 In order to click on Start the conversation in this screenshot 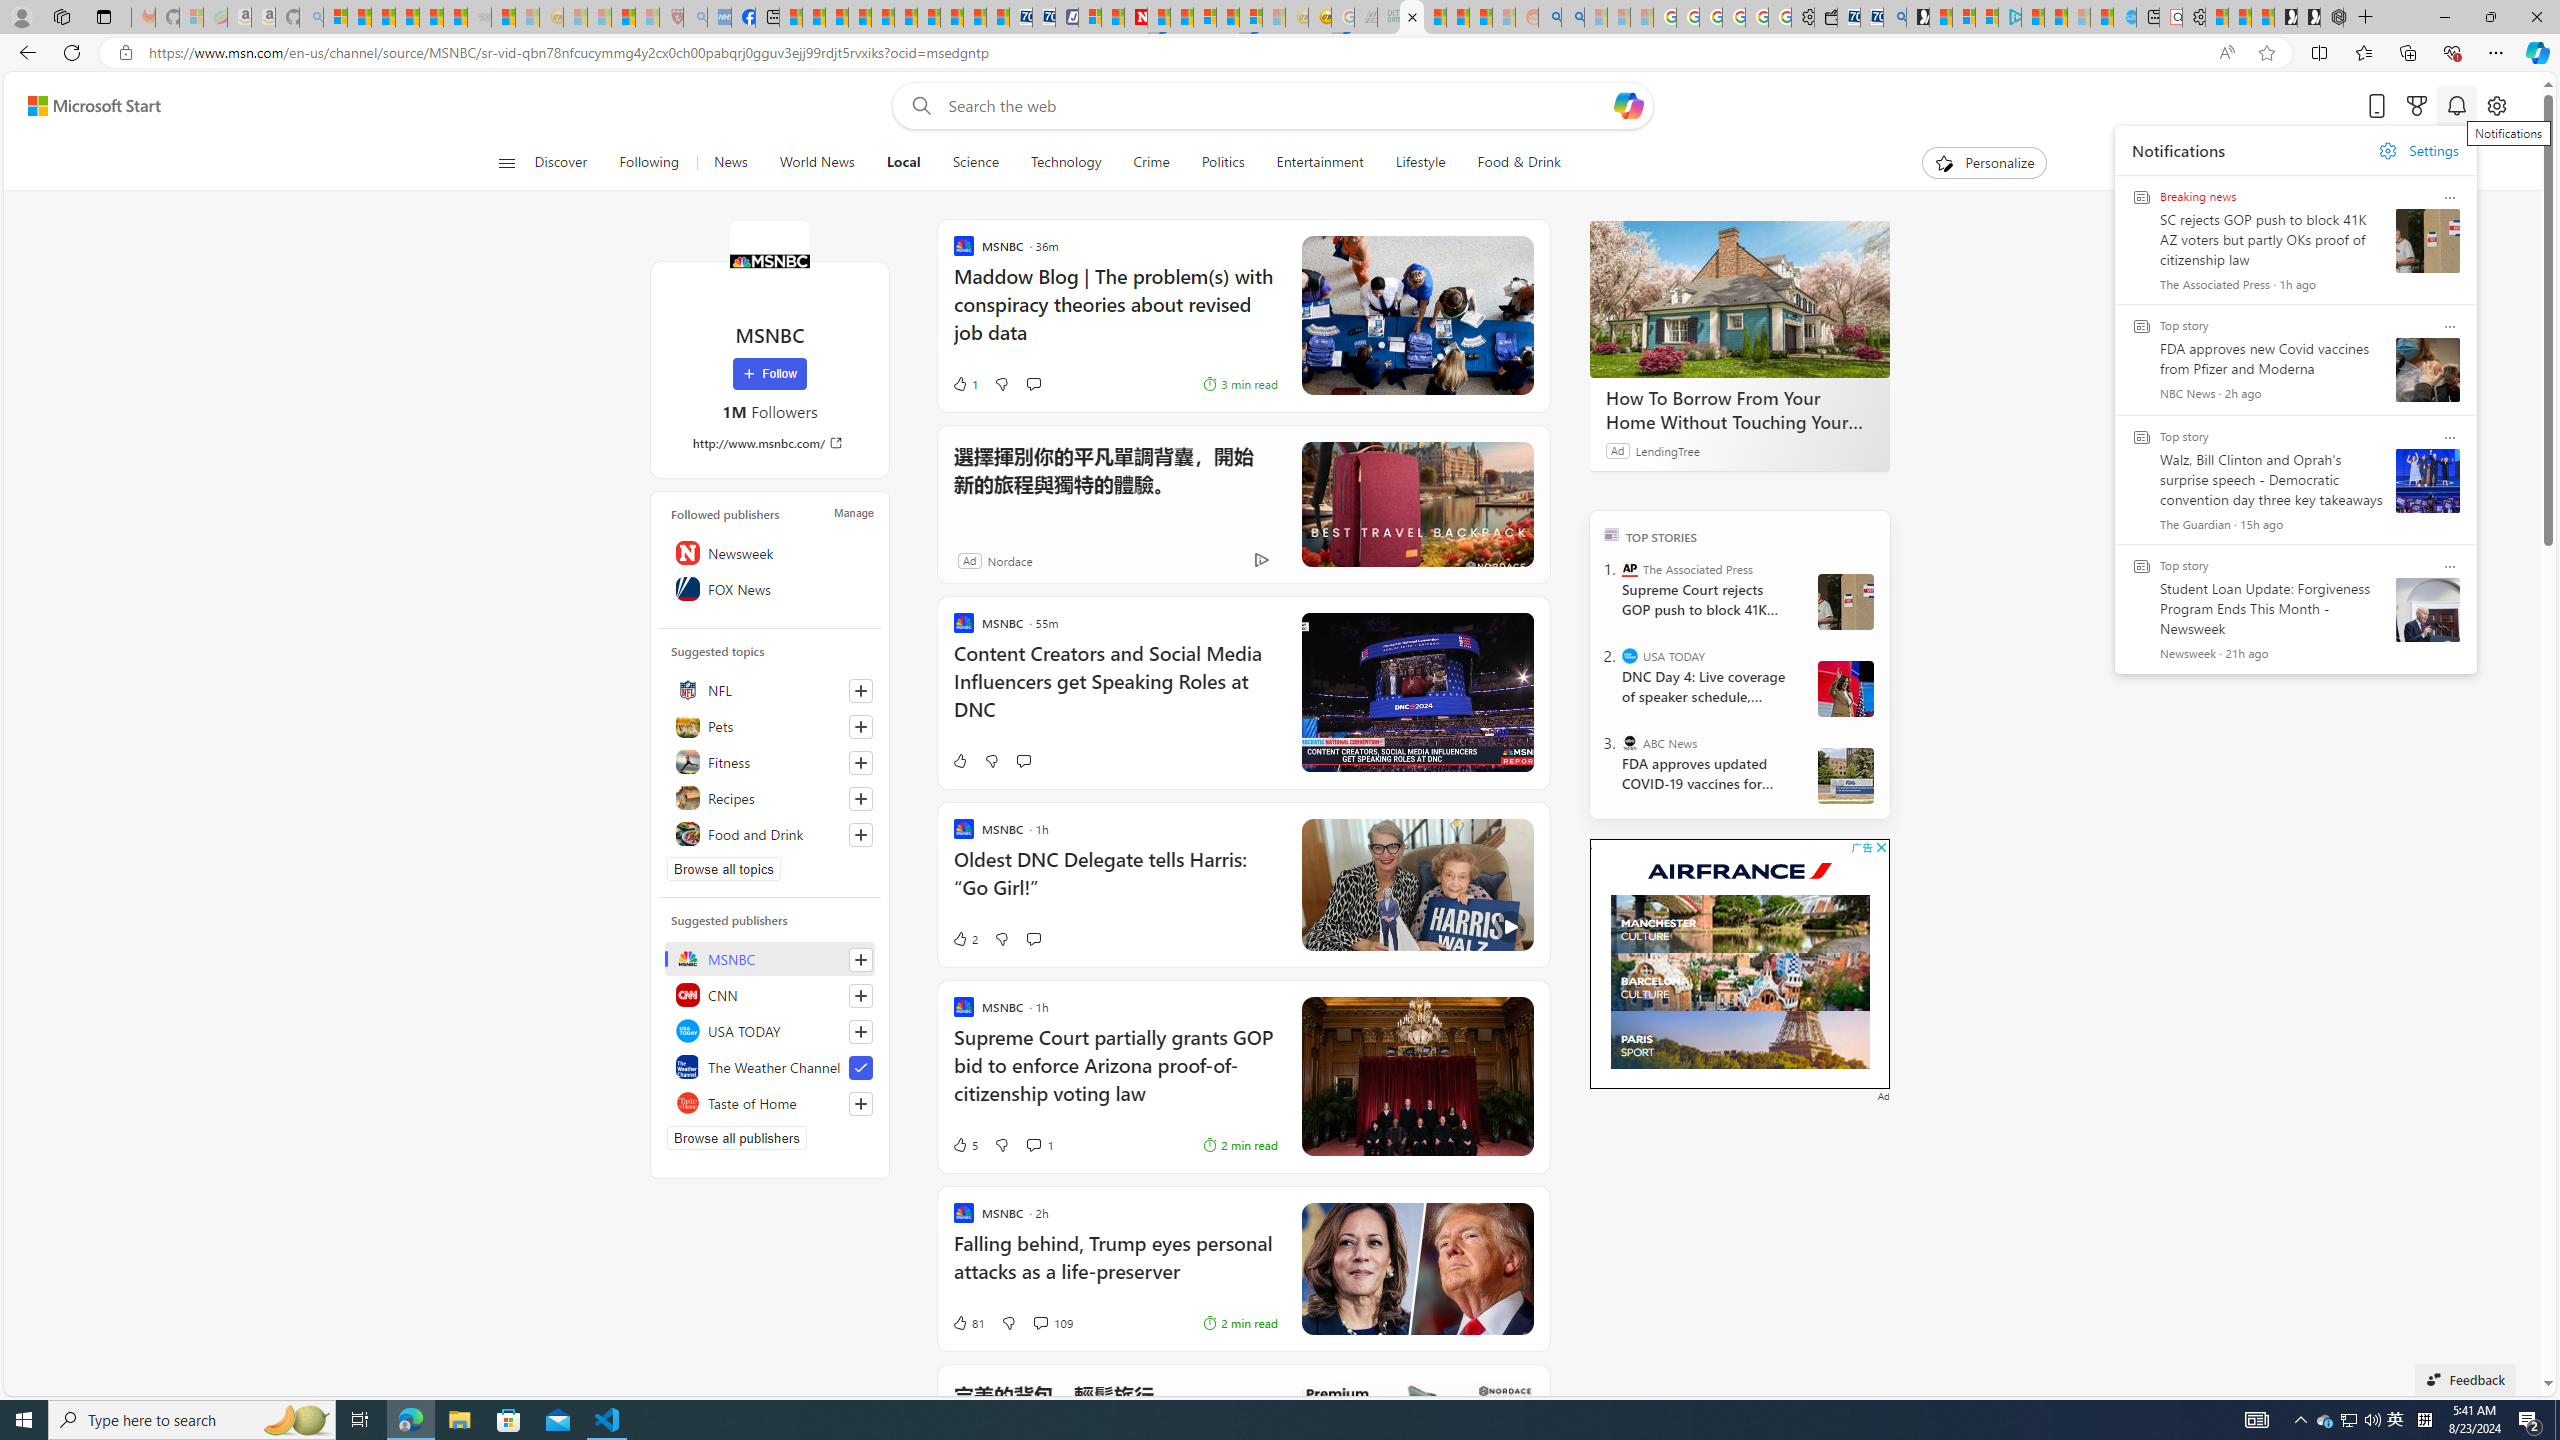, I will do `click(1032, 938)`.